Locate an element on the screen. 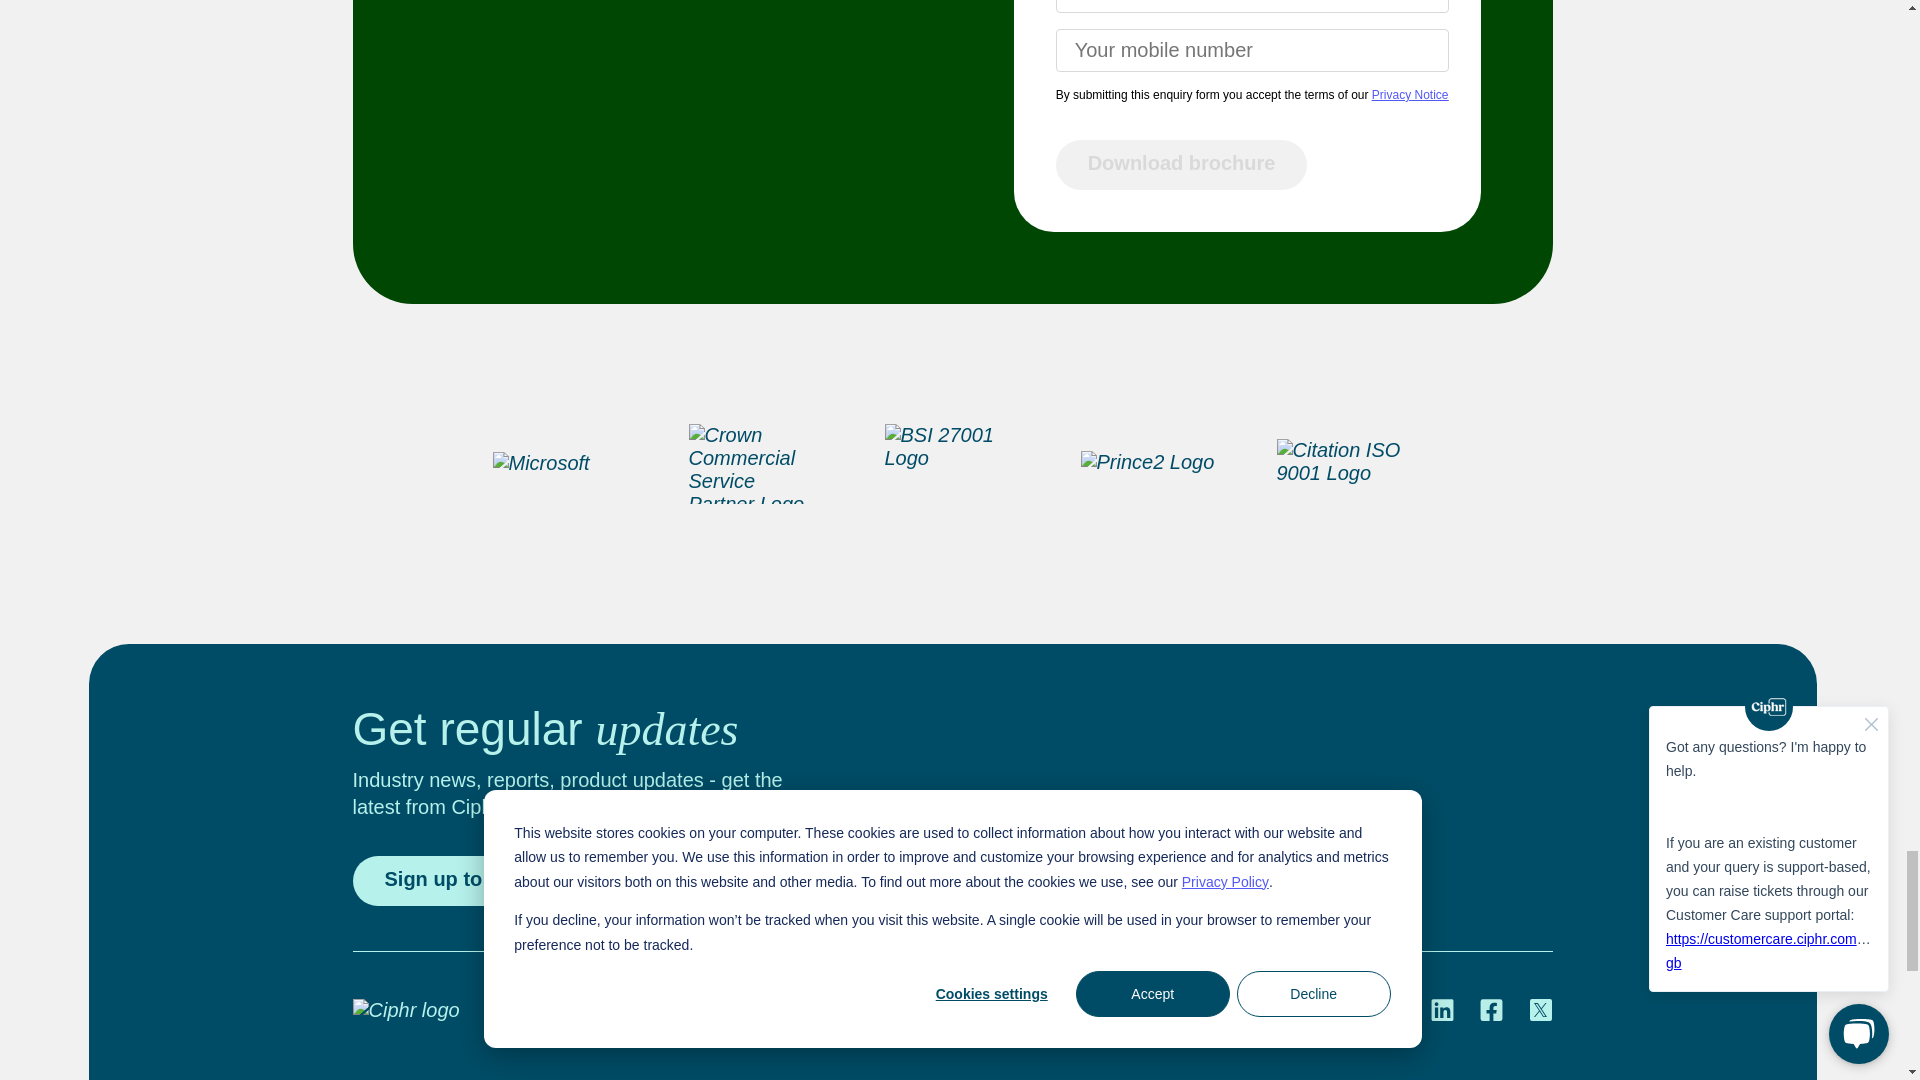 This screenshot has width=1920, height=1080. Download brochure is located at coordinates (1182, 165).